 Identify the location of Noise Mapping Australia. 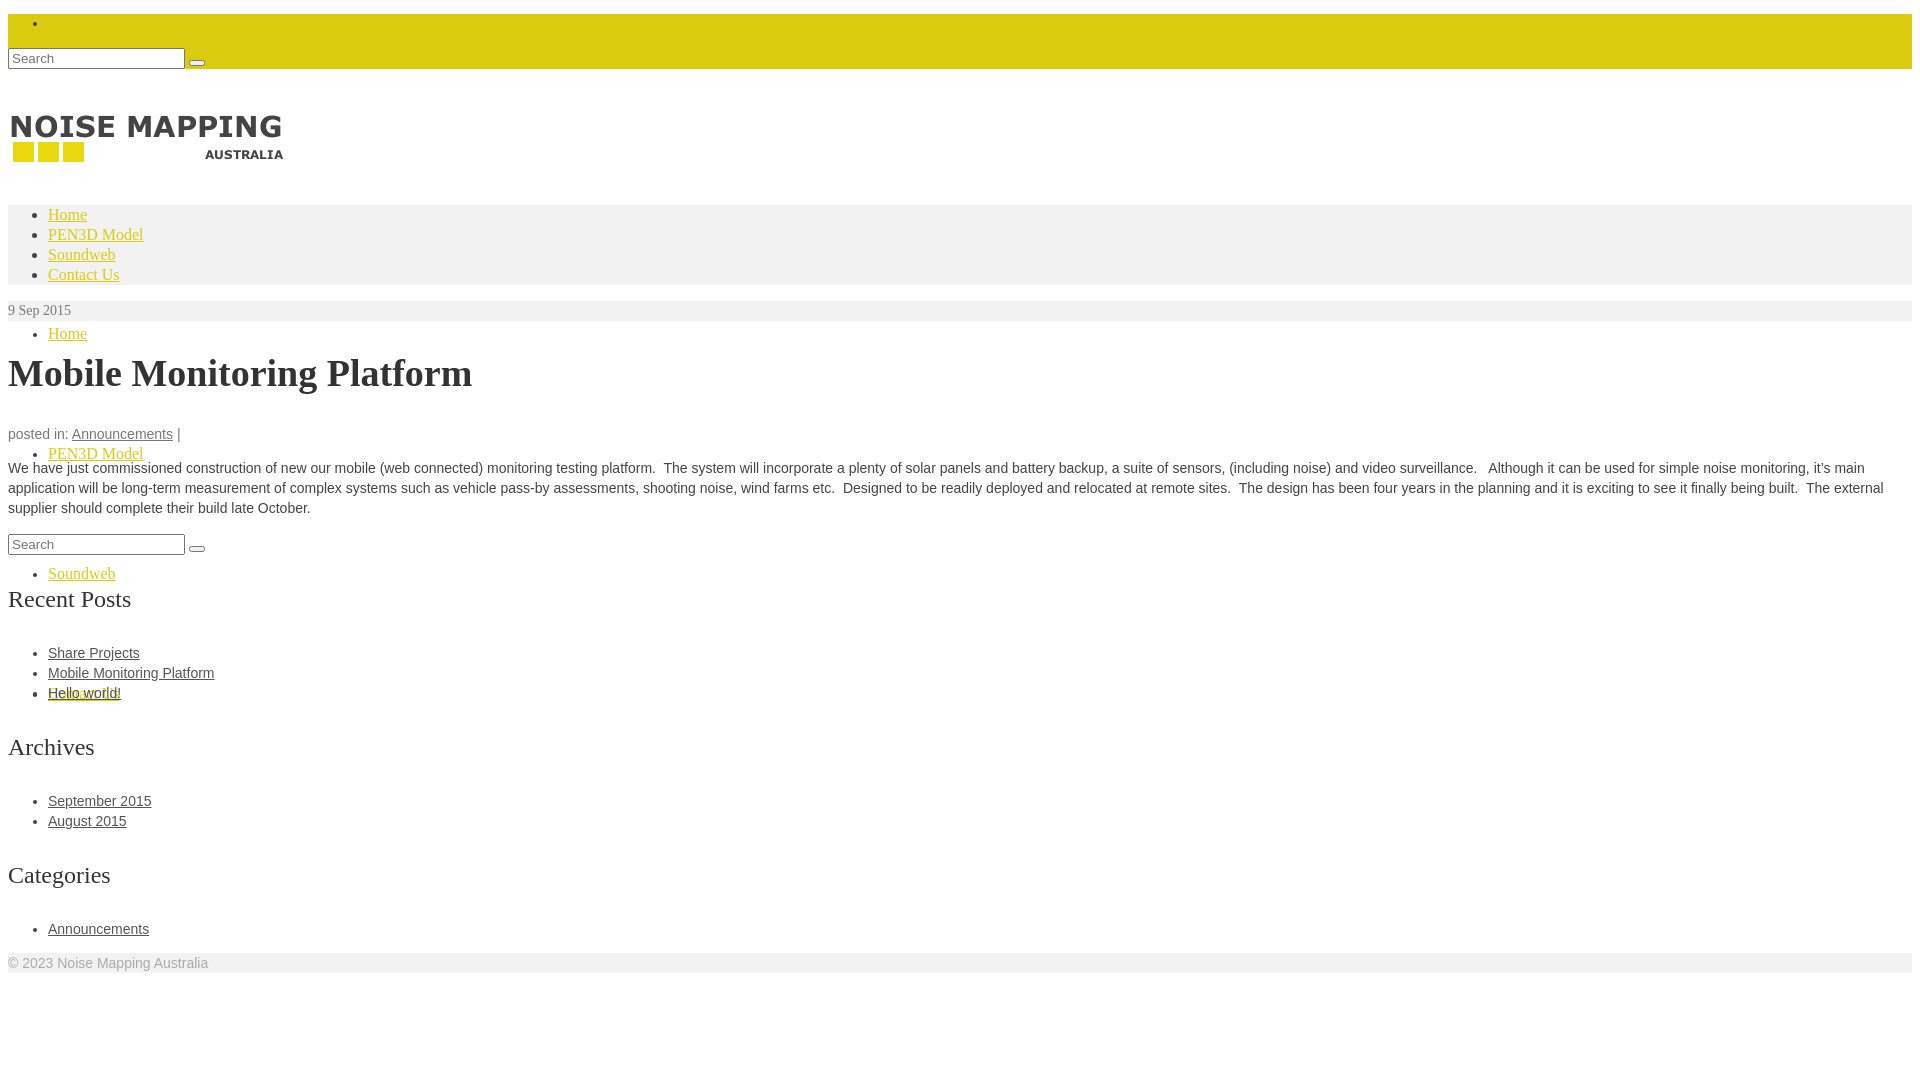
(960, 154).